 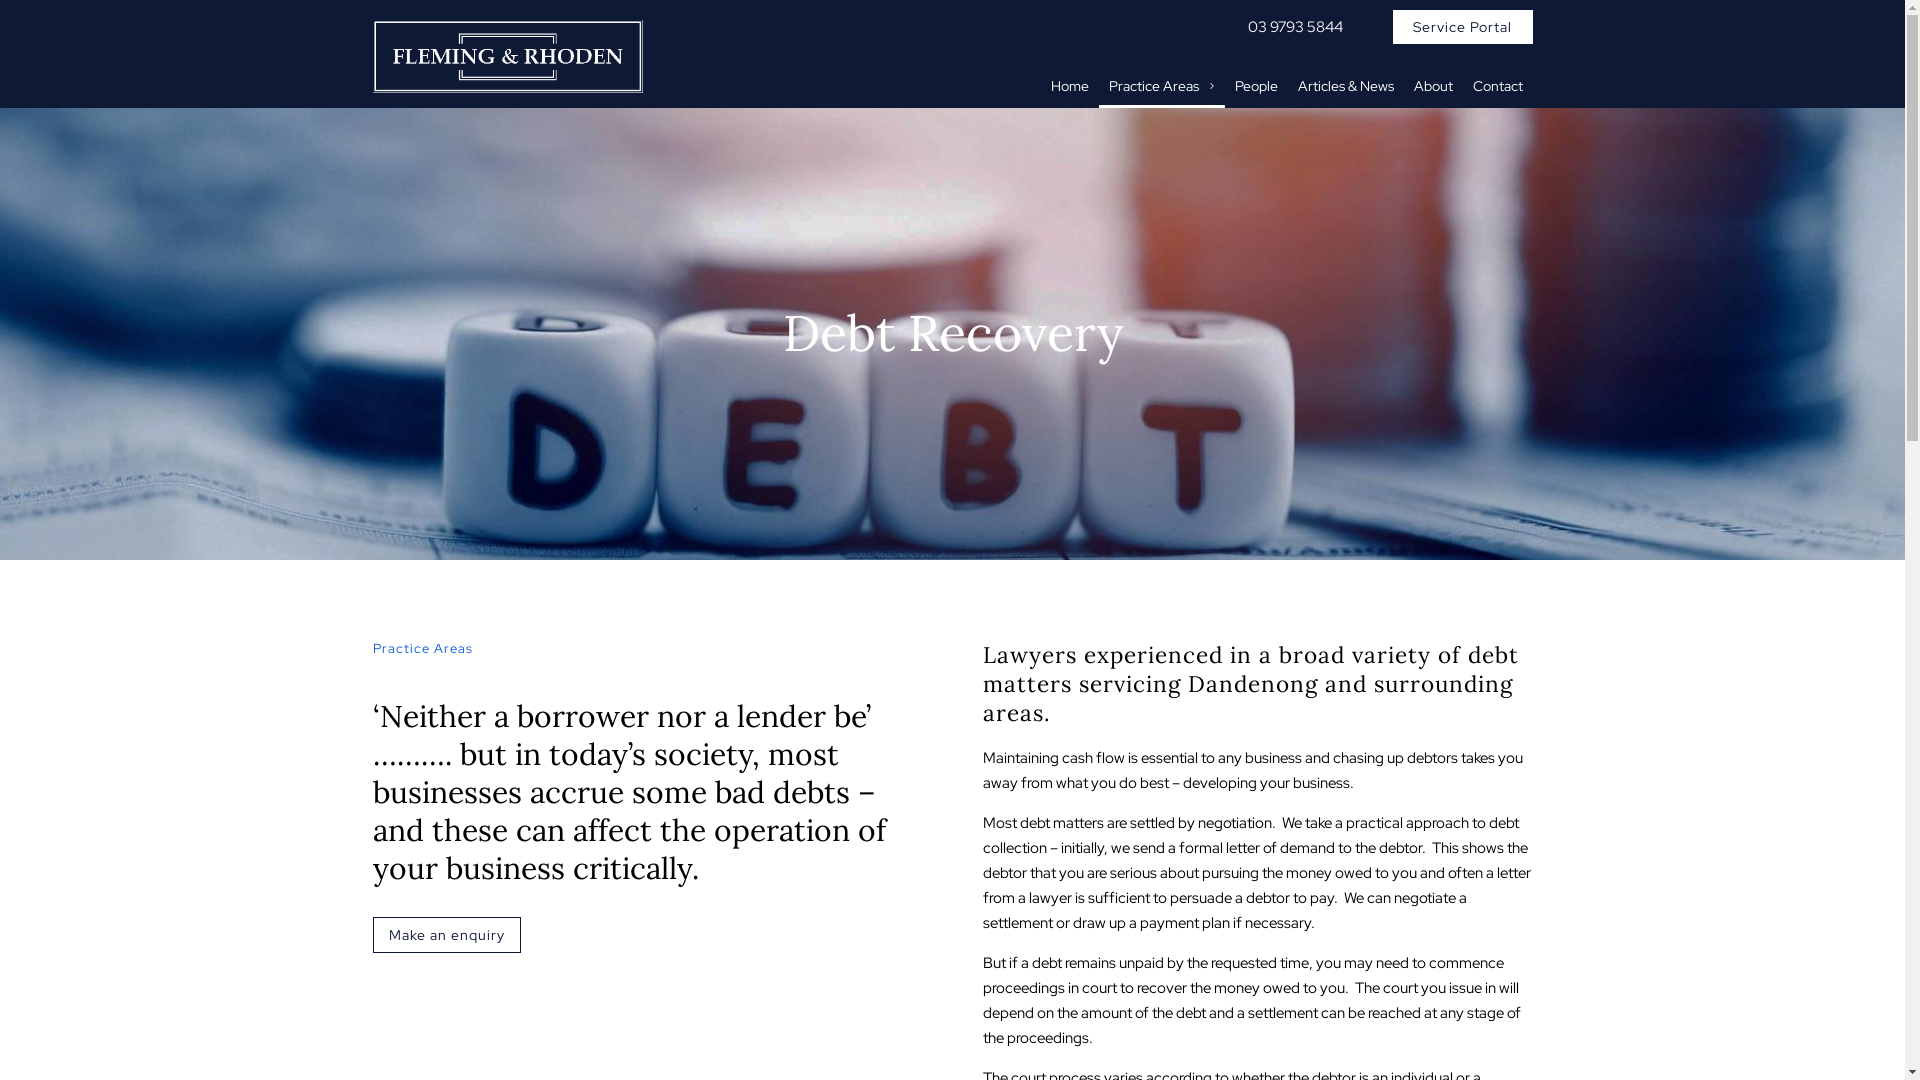 I want to click on Service Portal, so click(x=1462, y=27).